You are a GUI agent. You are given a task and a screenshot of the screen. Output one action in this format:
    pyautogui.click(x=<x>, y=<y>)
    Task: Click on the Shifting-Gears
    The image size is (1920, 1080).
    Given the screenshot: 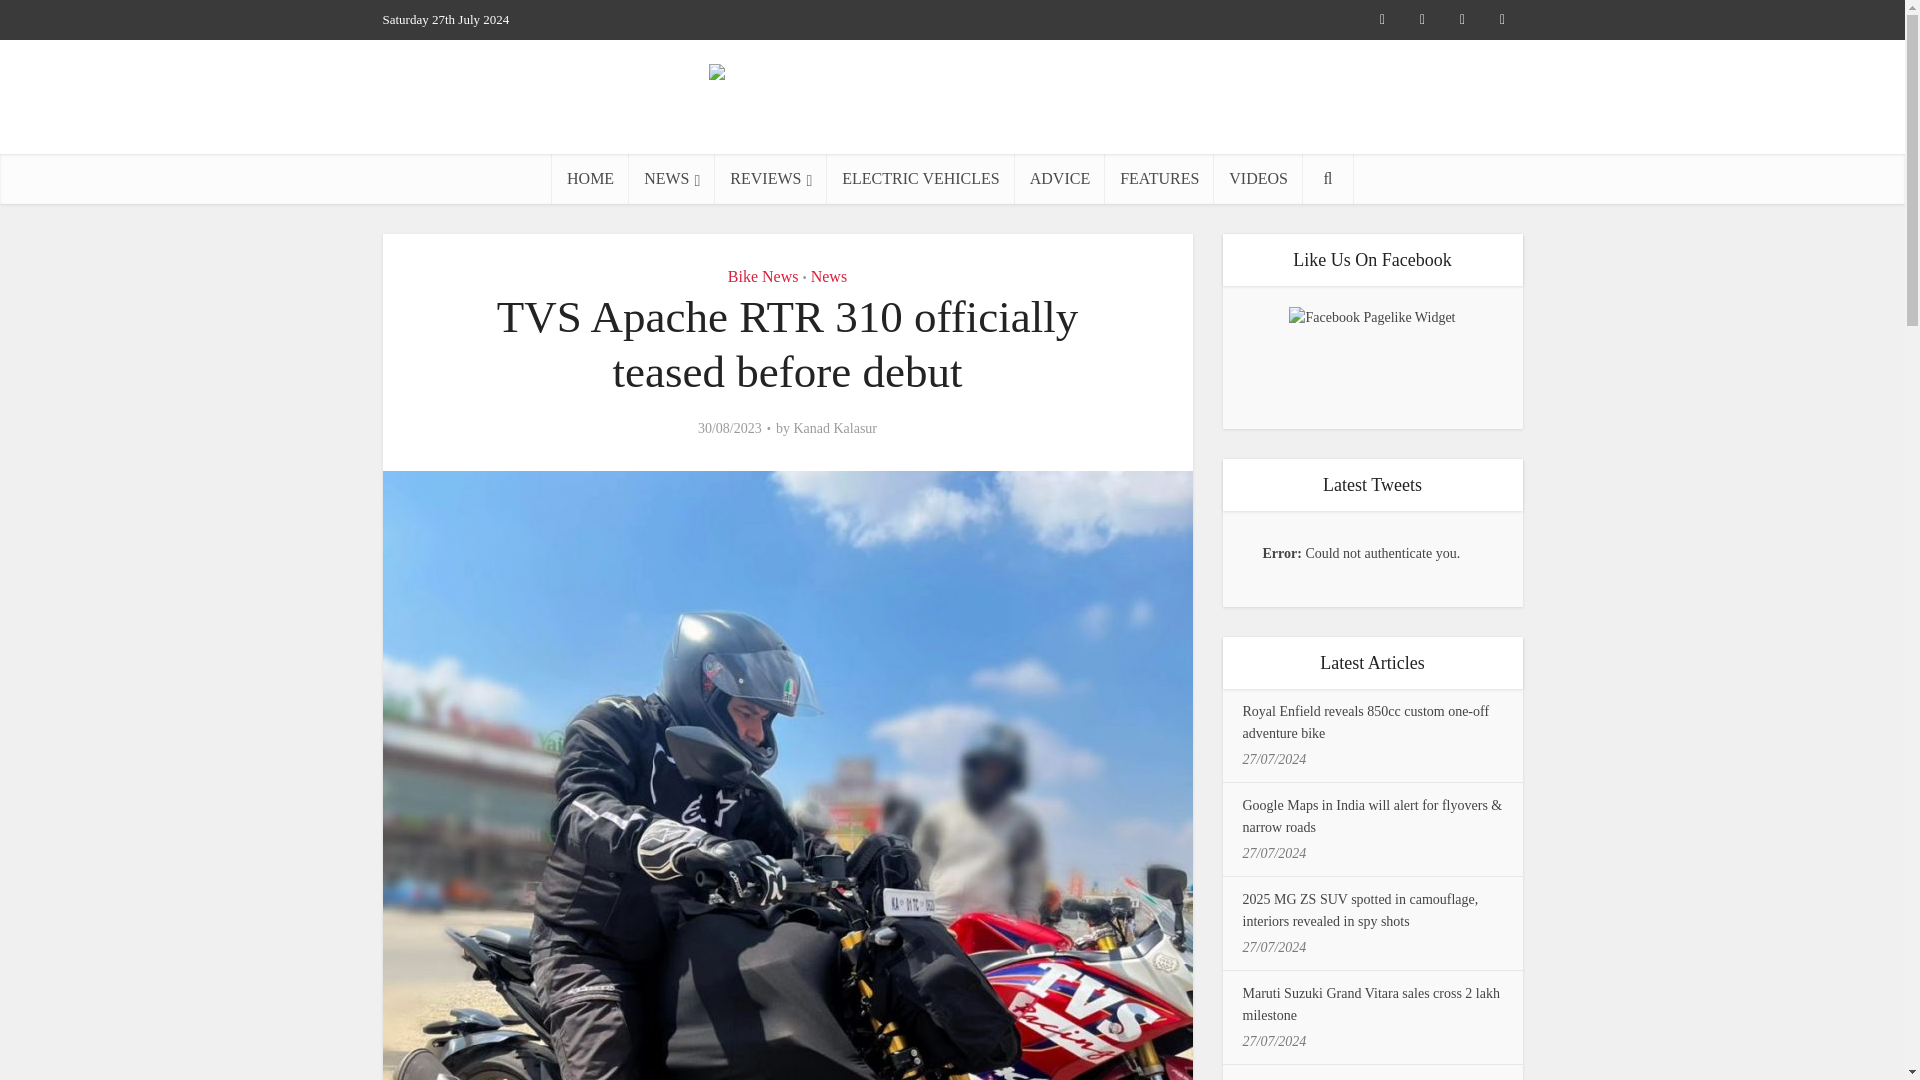 What is the action you would take?
    pyautogui.click(x=952, y=99)
    